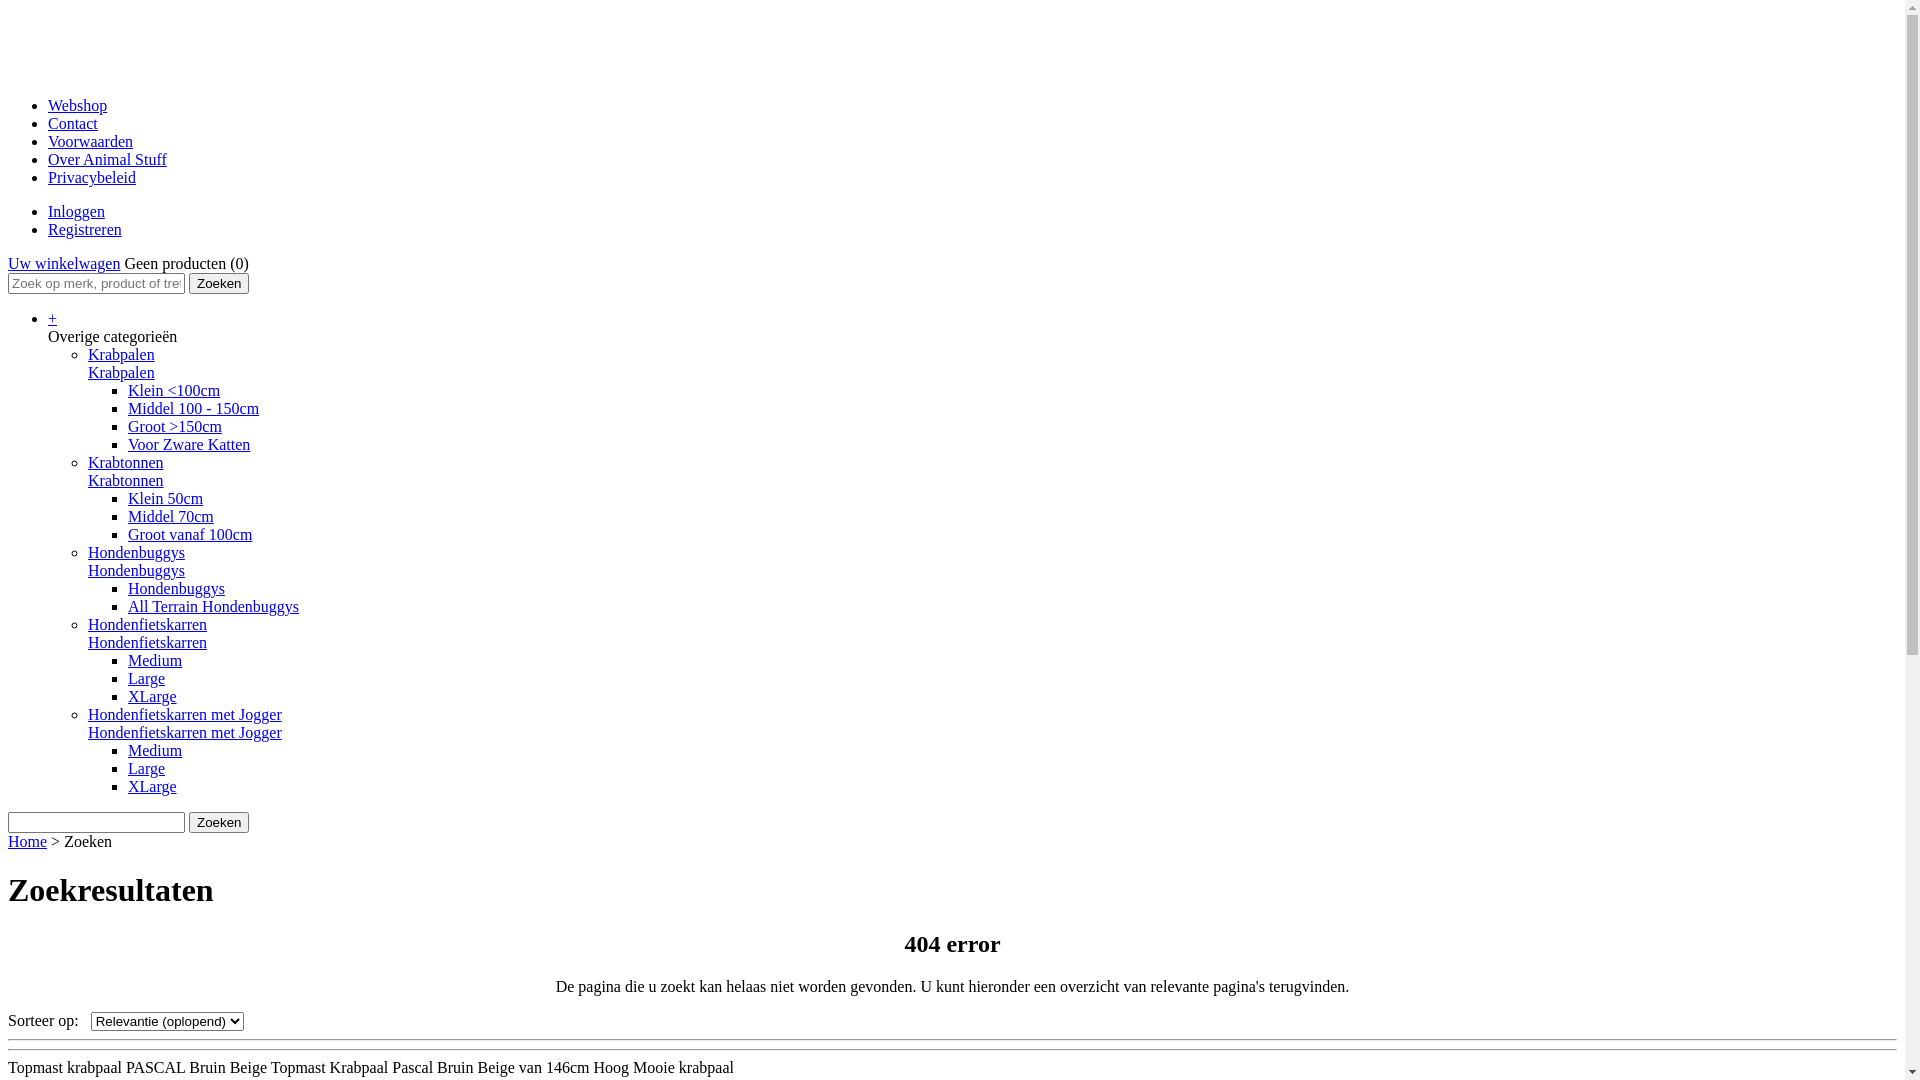  Describe the element at coordinates (64, 264) in the screenshot. I see `Uw winkelwagen` at that location.